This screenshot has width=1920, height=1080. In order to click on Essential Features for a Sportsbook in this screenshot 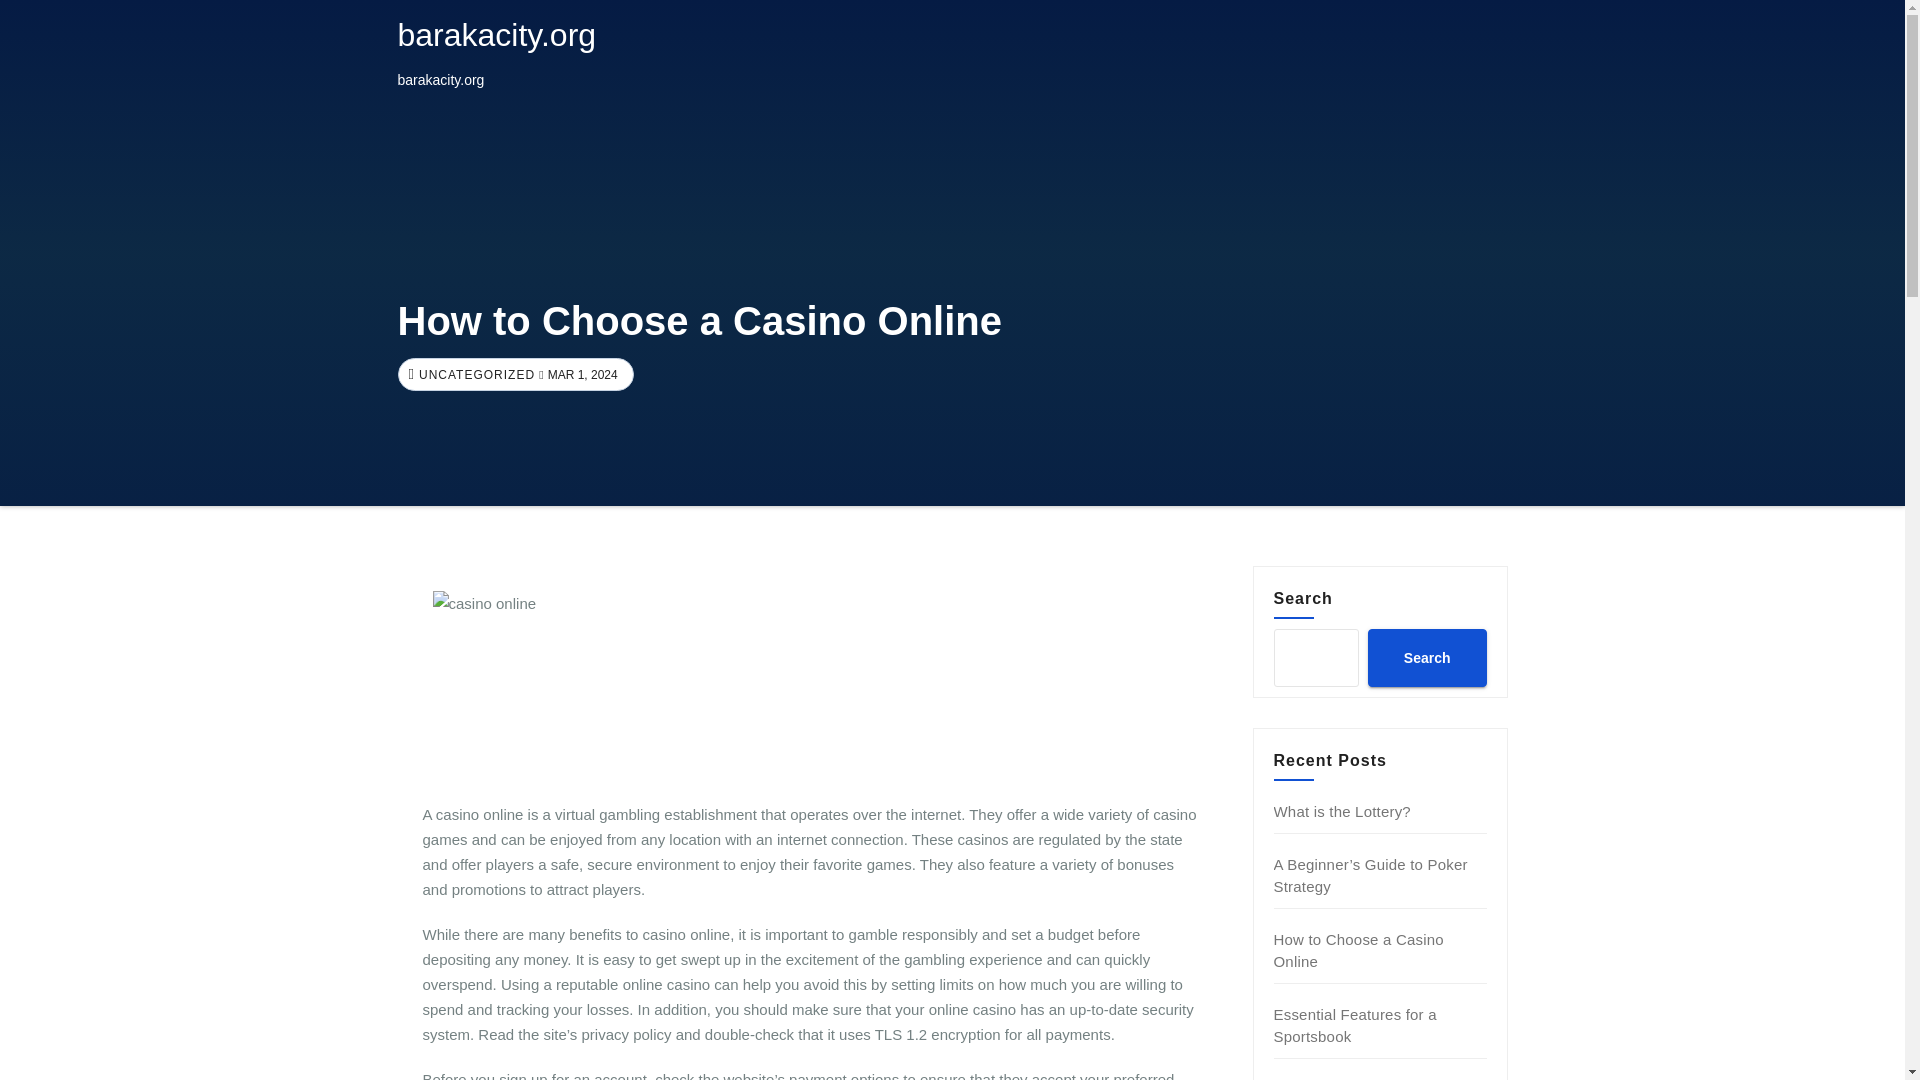, I will do `click(1355, 1025)`.